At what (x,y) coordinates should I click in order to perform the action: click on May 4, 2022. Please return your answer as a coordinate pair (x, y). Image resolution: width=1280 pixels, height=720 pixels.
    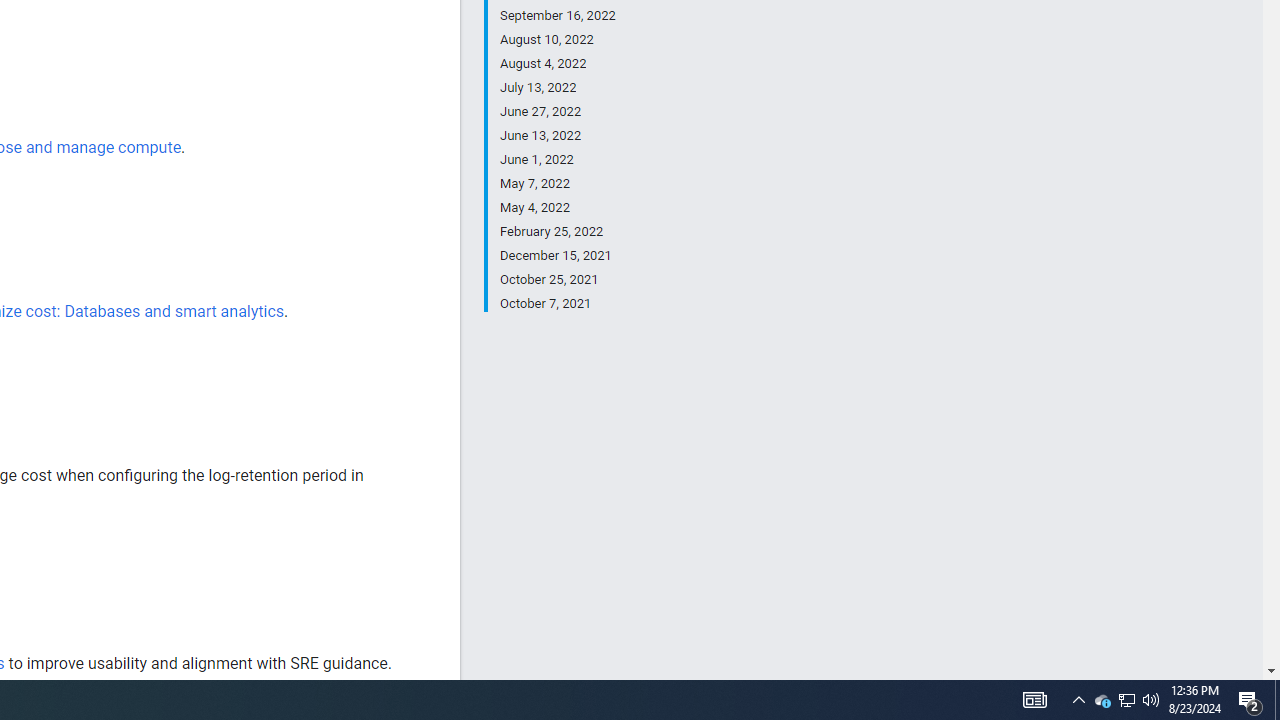
    Looking at the image, I should click on (557, 208).